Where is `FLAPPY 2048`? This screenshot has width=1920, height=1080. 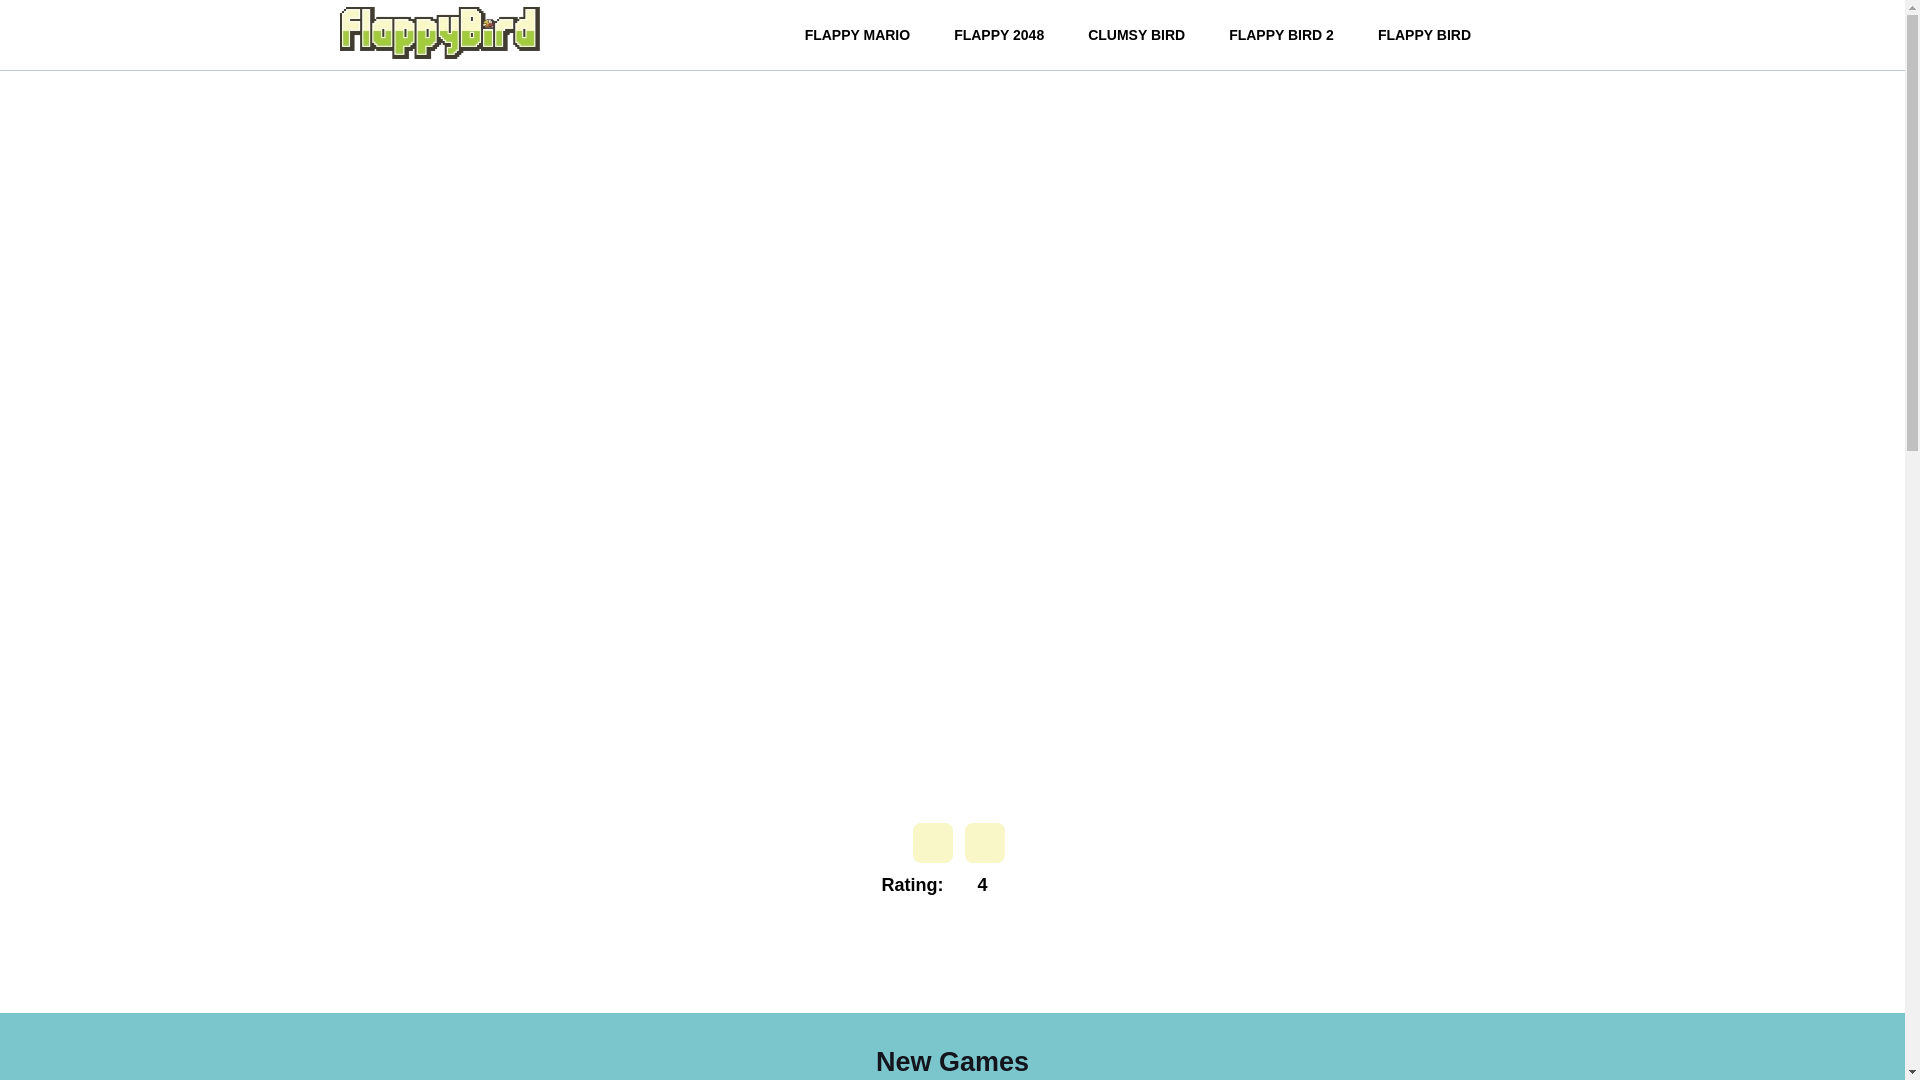
FLAPPY 2048 is located at coordinates (998, 34).